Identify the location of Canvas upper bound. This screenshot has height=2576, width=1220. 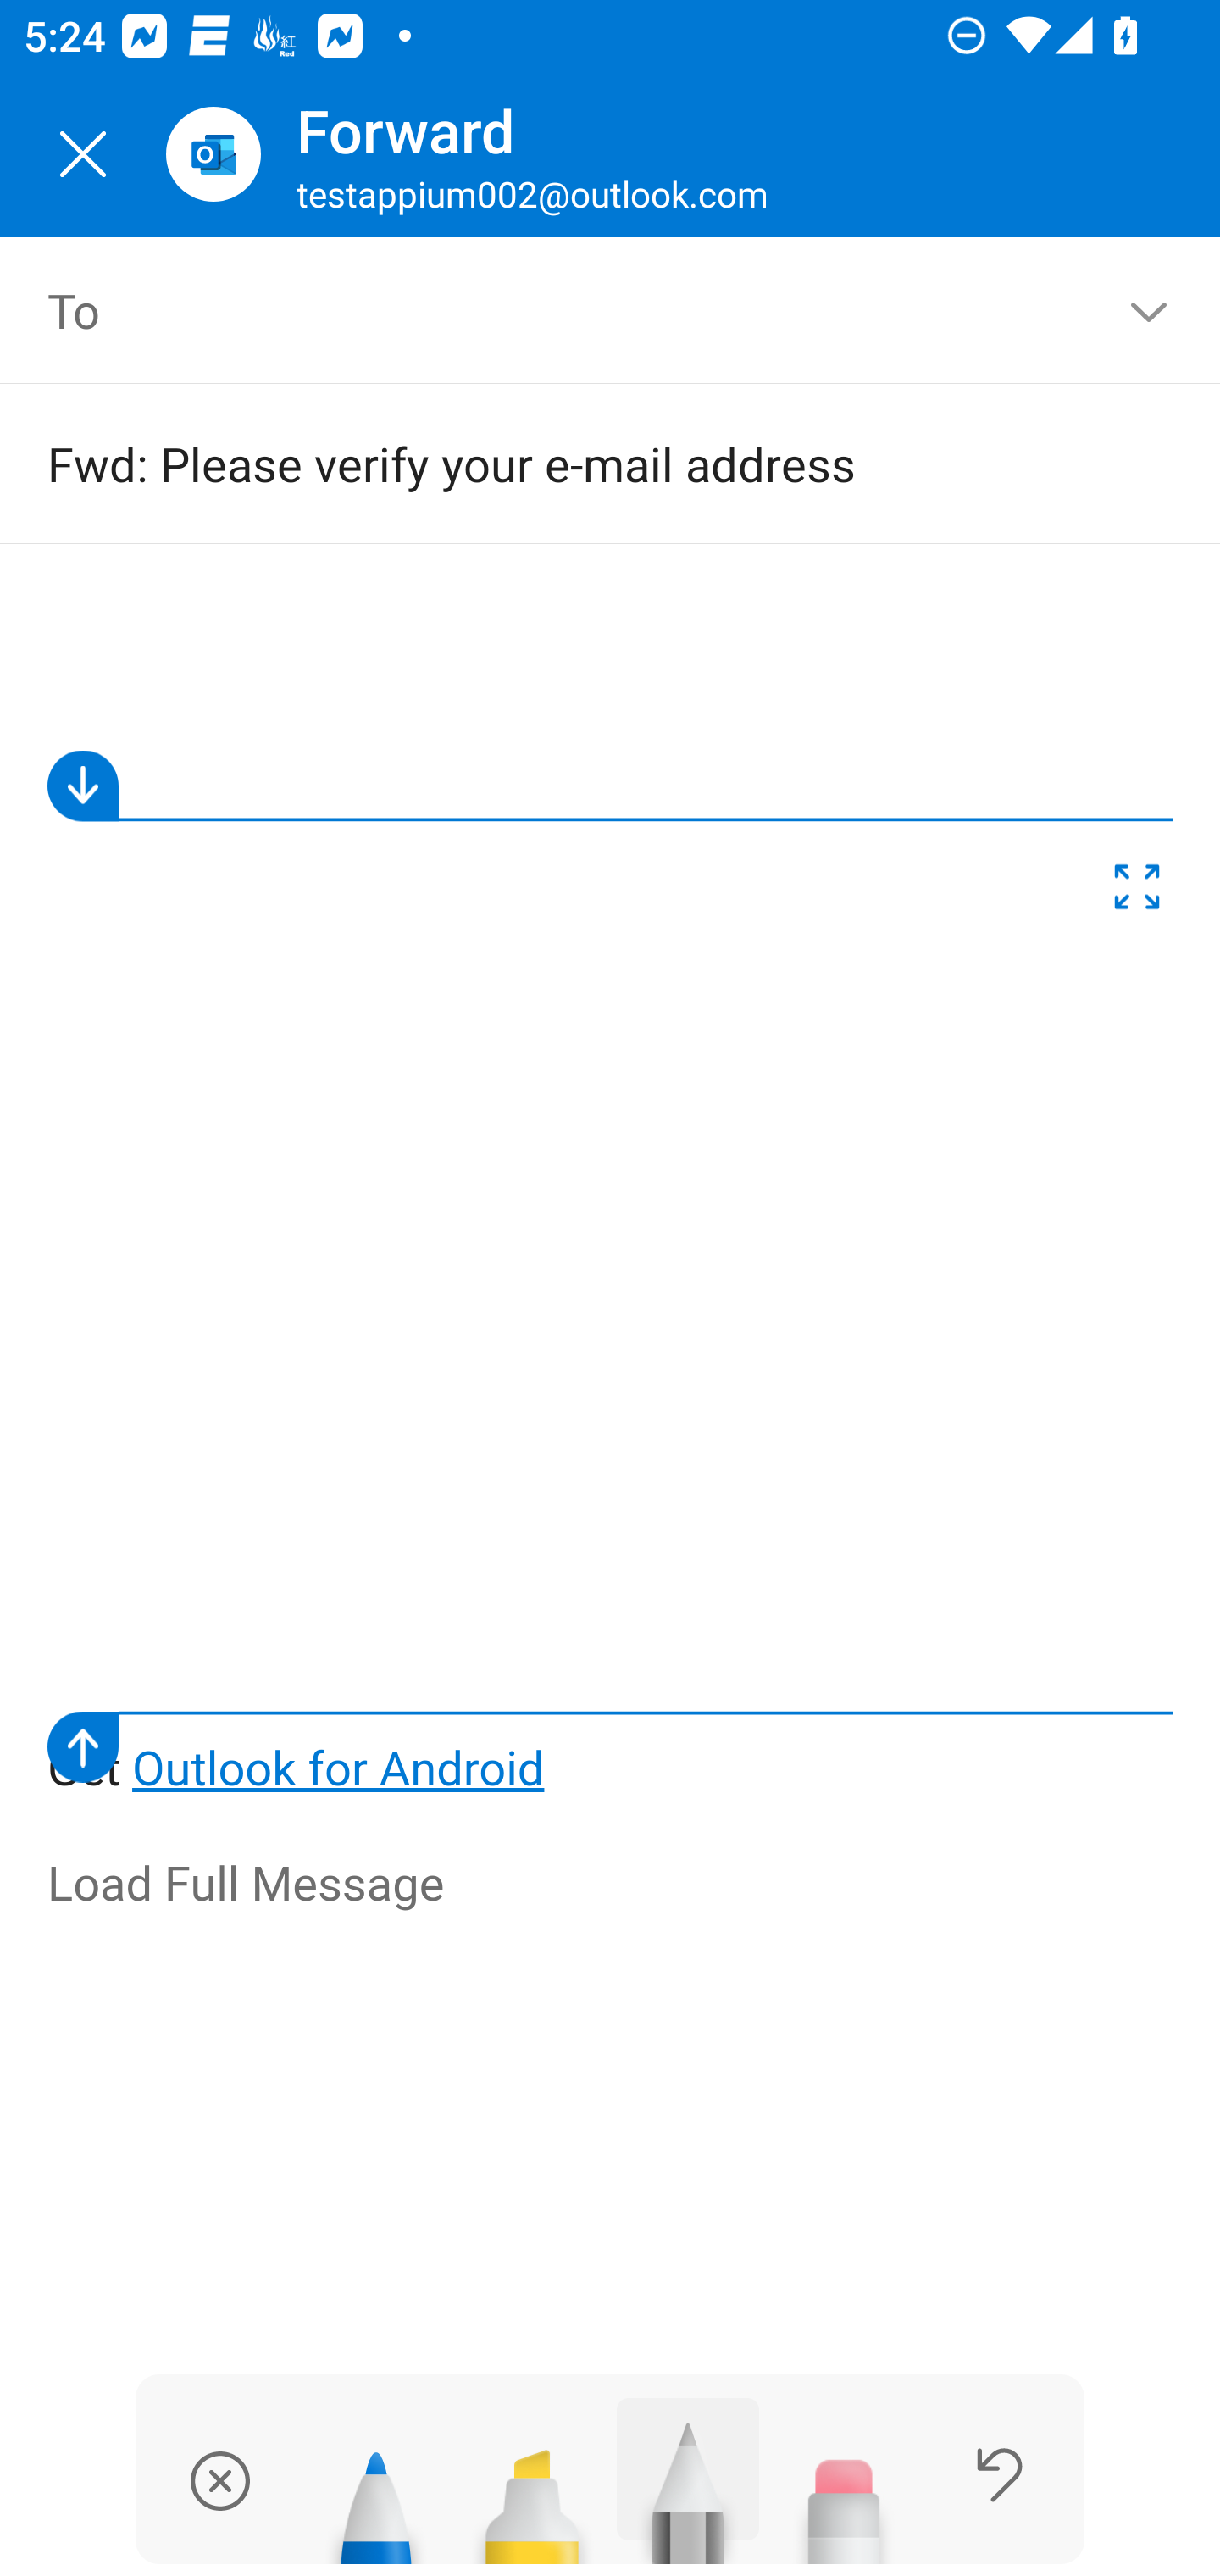
(610, 785).